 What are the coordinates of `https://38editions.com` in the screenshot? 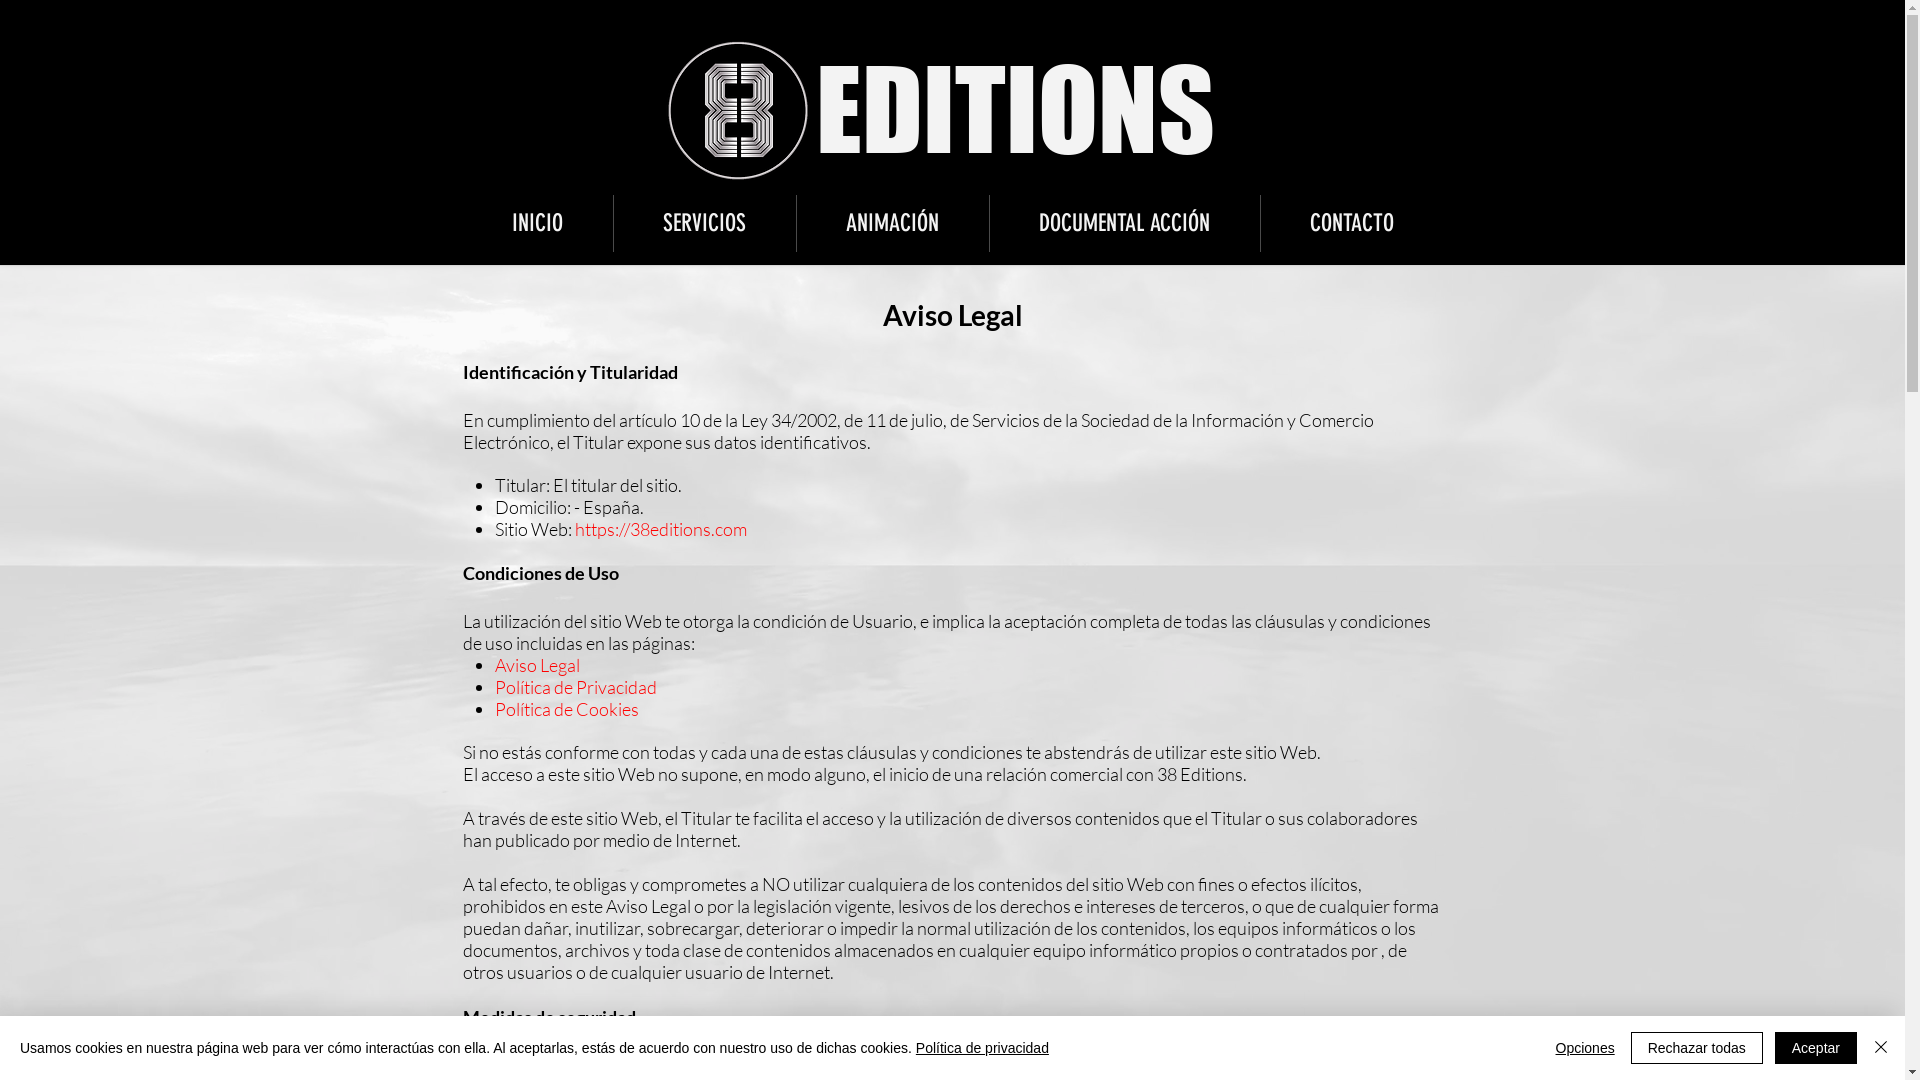 It's located at (661, 529).